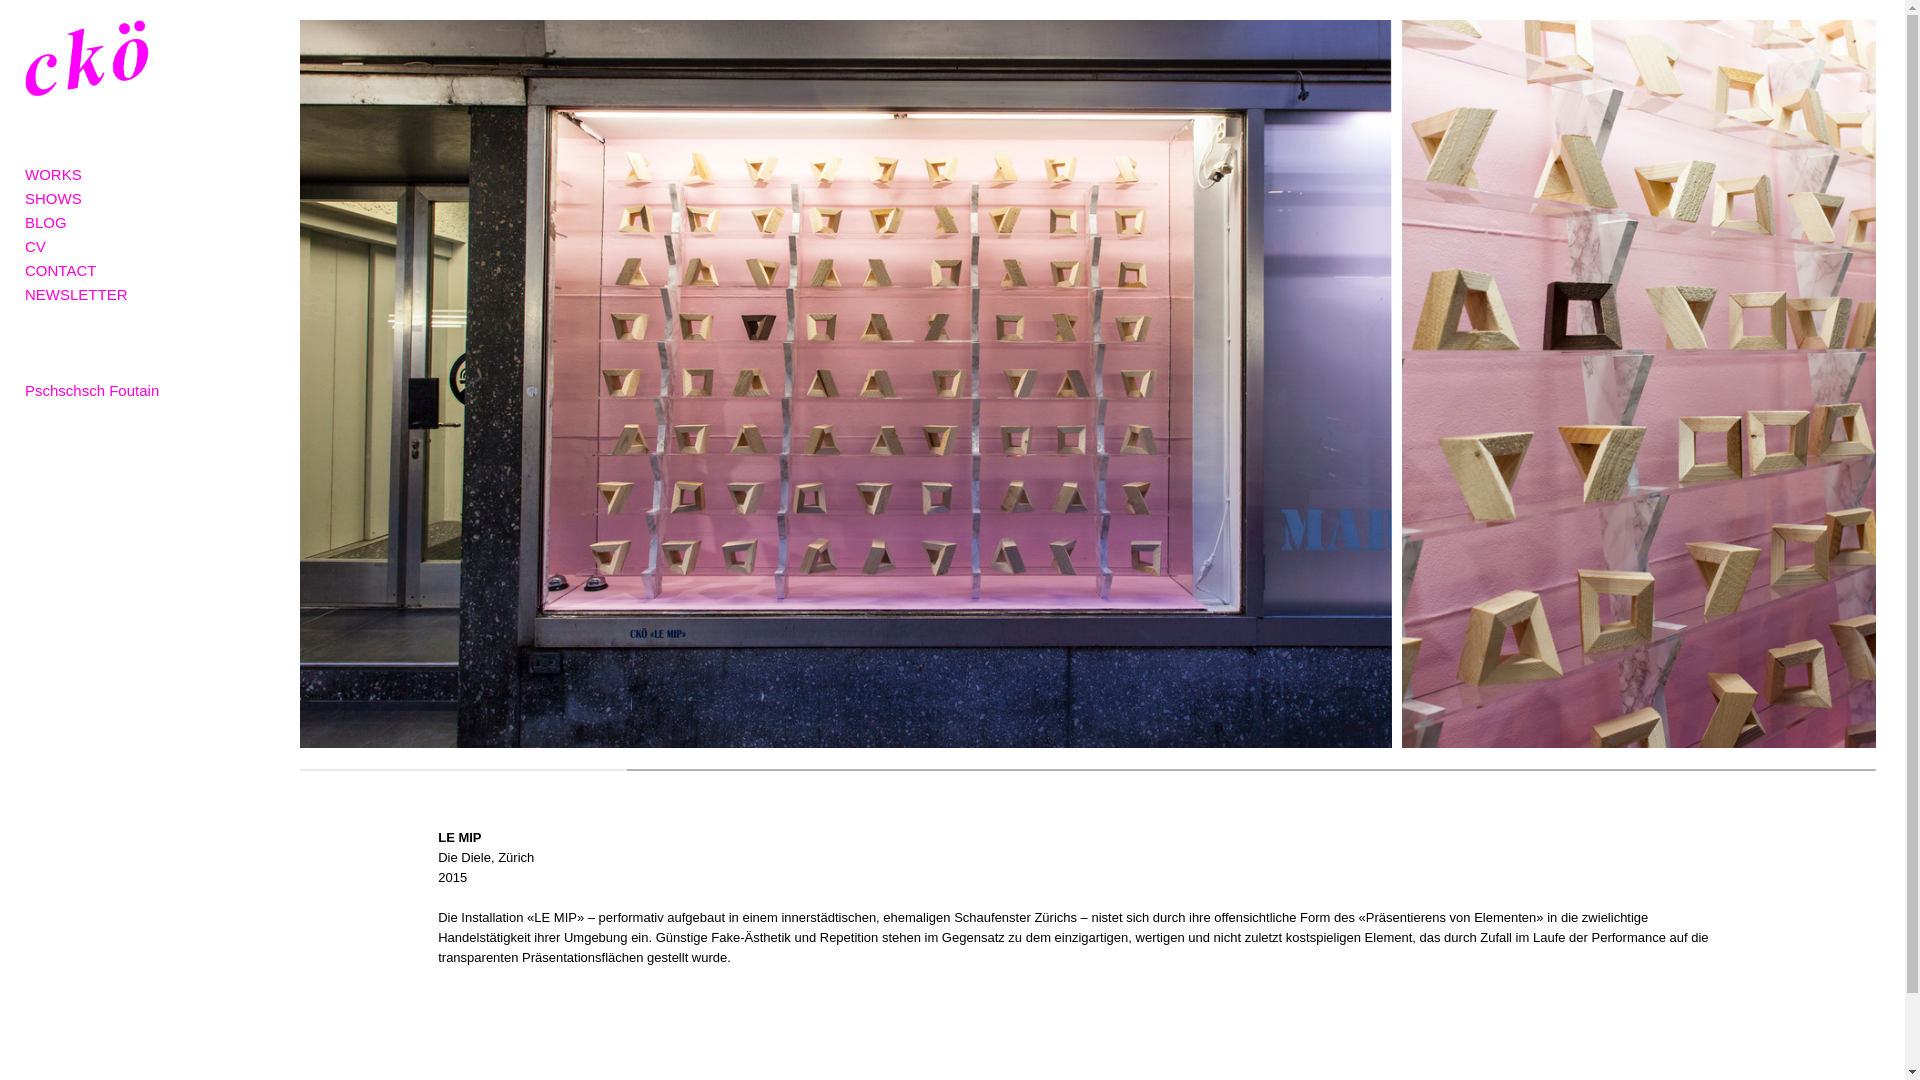  What do you see at coordinates (27, 366) in the screenshot?
I see ` ` at bounding box center [27, 366].